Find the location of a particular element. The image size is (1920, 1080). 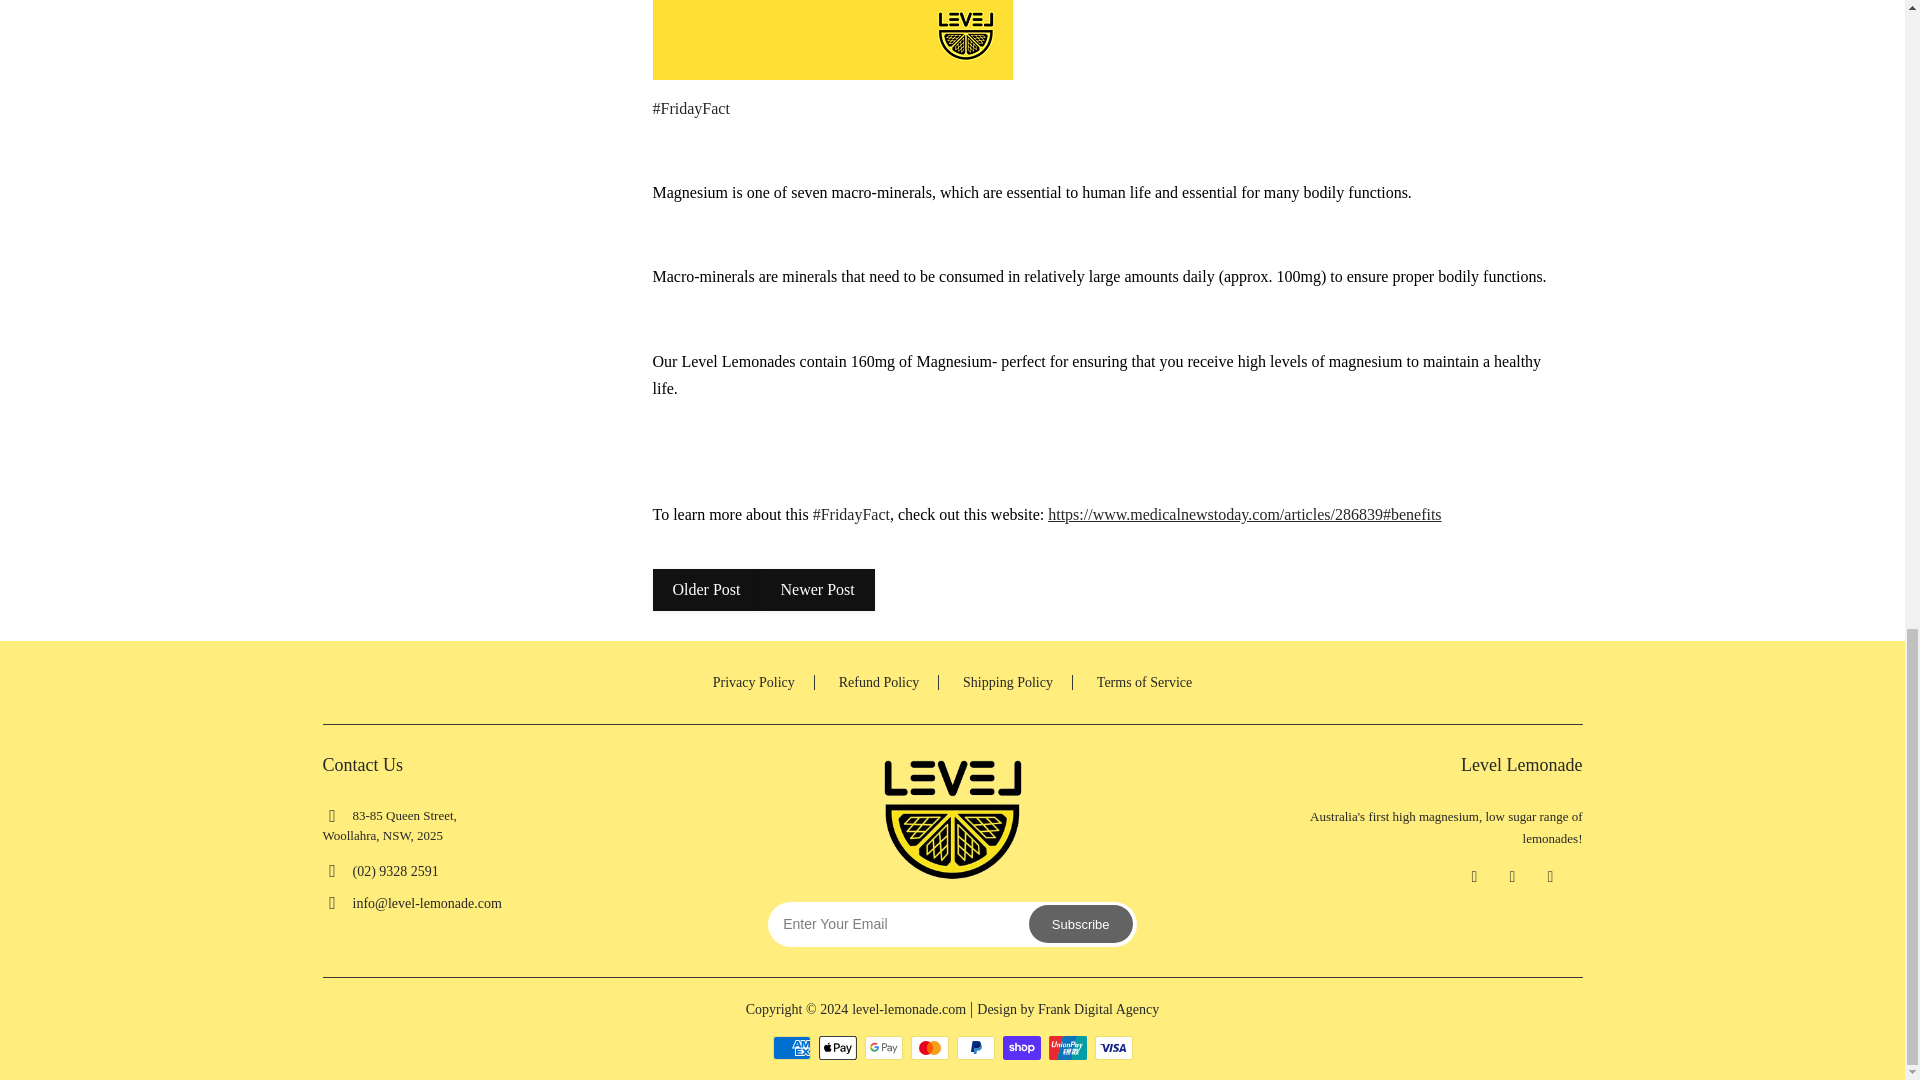

level-lemonade.com on Instagram is located at coordinates (1512, 876).